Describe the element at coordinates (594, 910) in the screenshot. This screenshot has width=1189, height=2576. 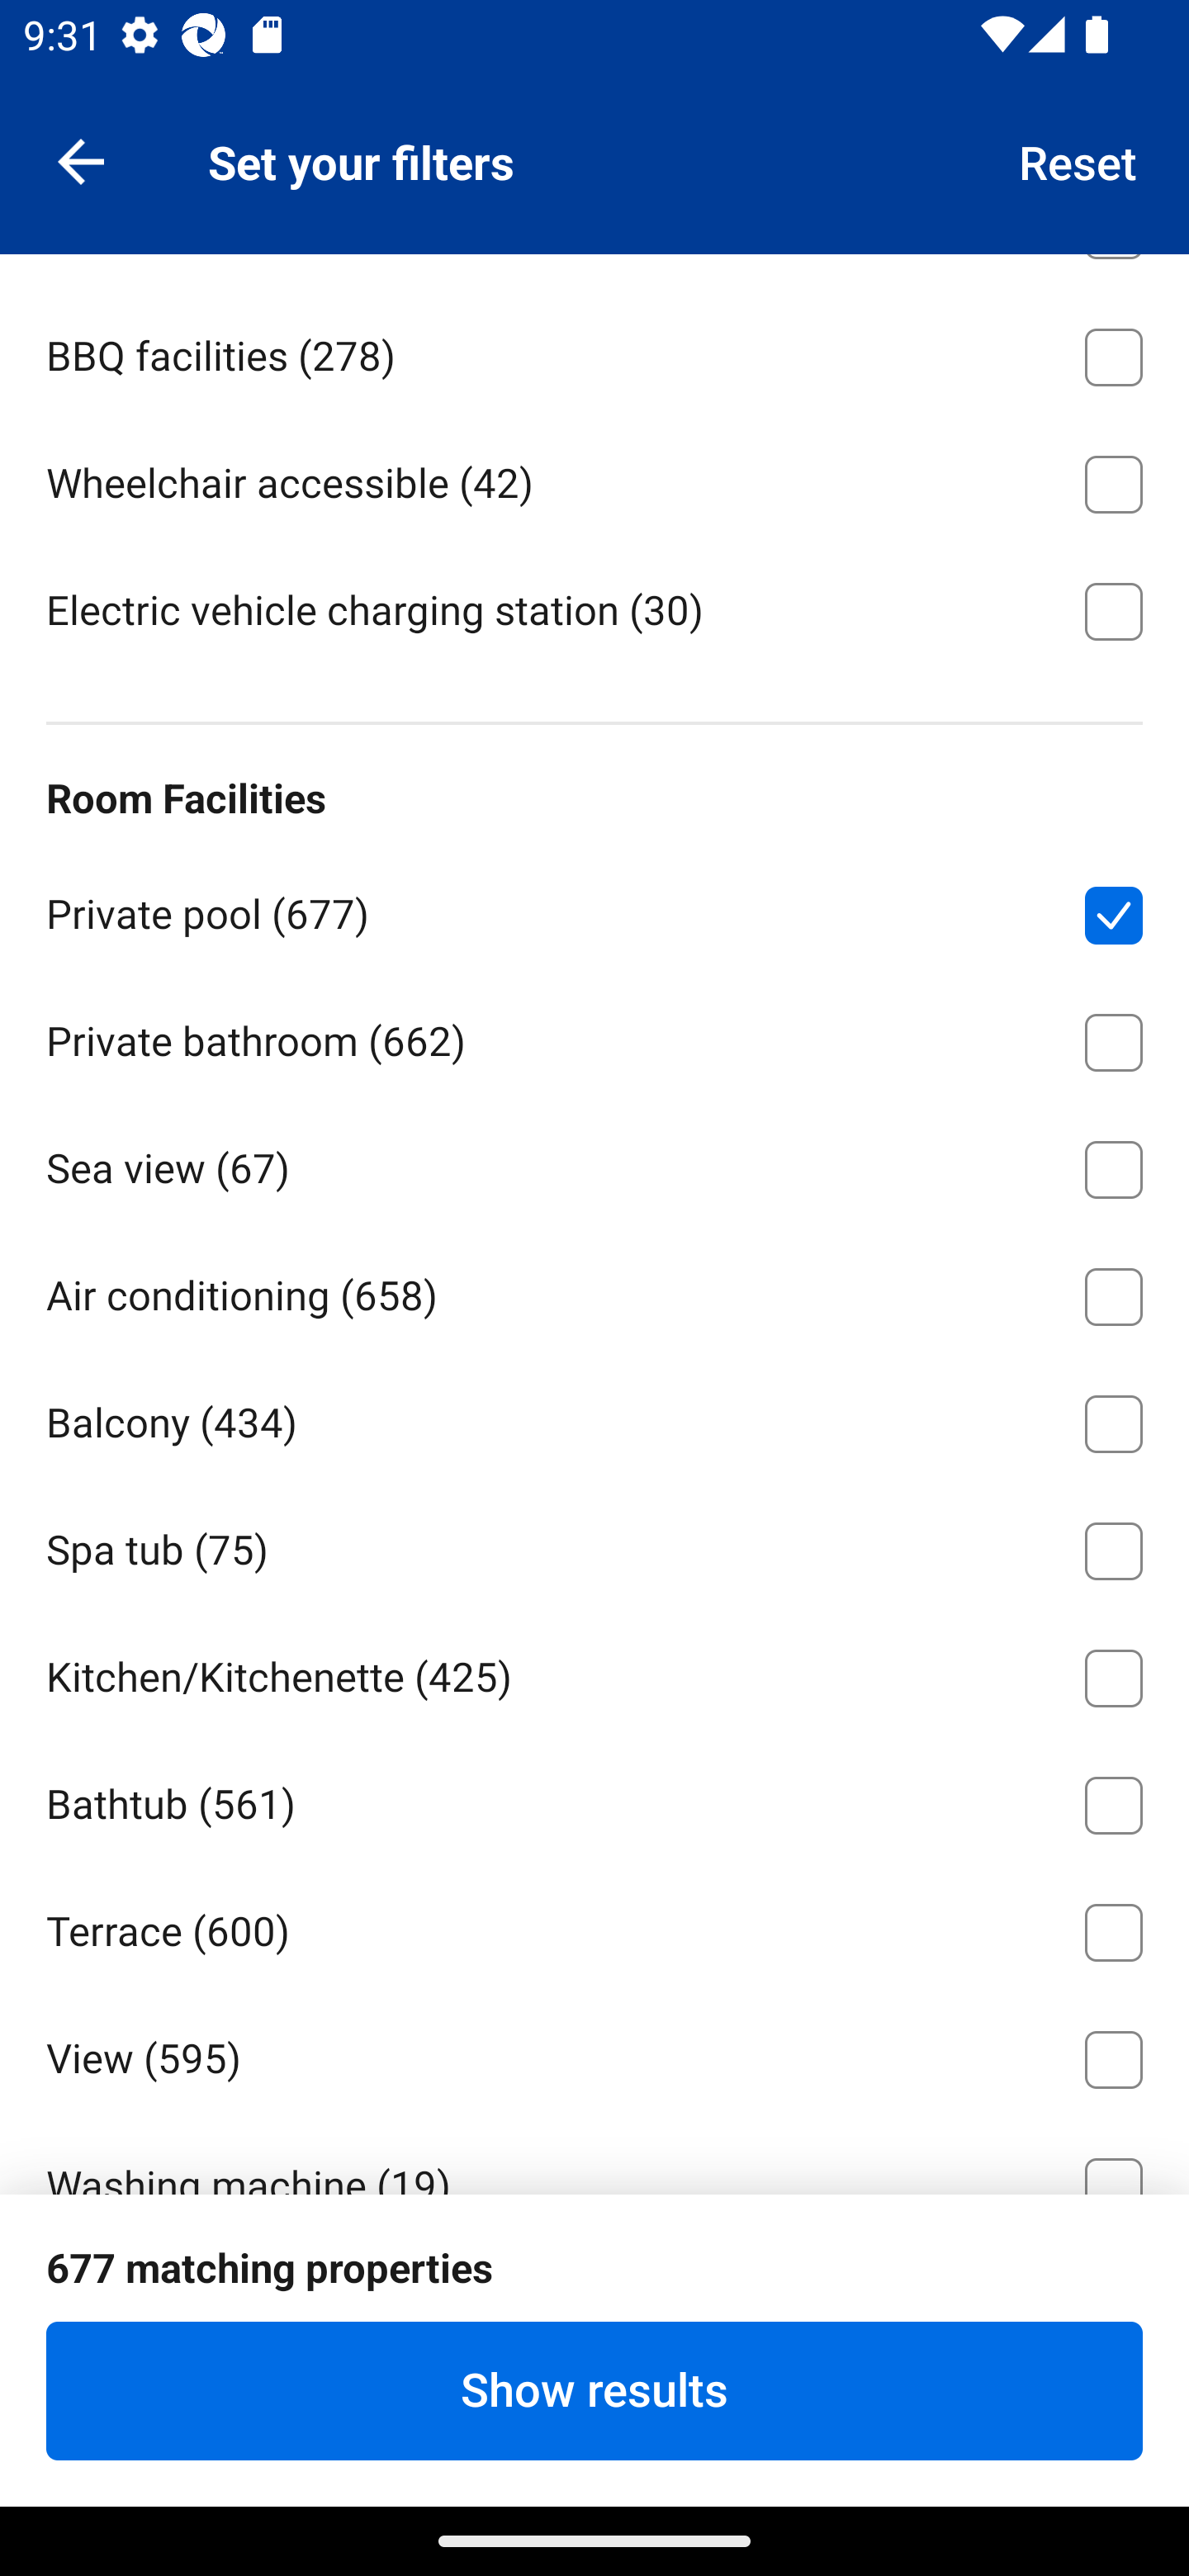
I see `Private pool ⁦(677)` at that location.